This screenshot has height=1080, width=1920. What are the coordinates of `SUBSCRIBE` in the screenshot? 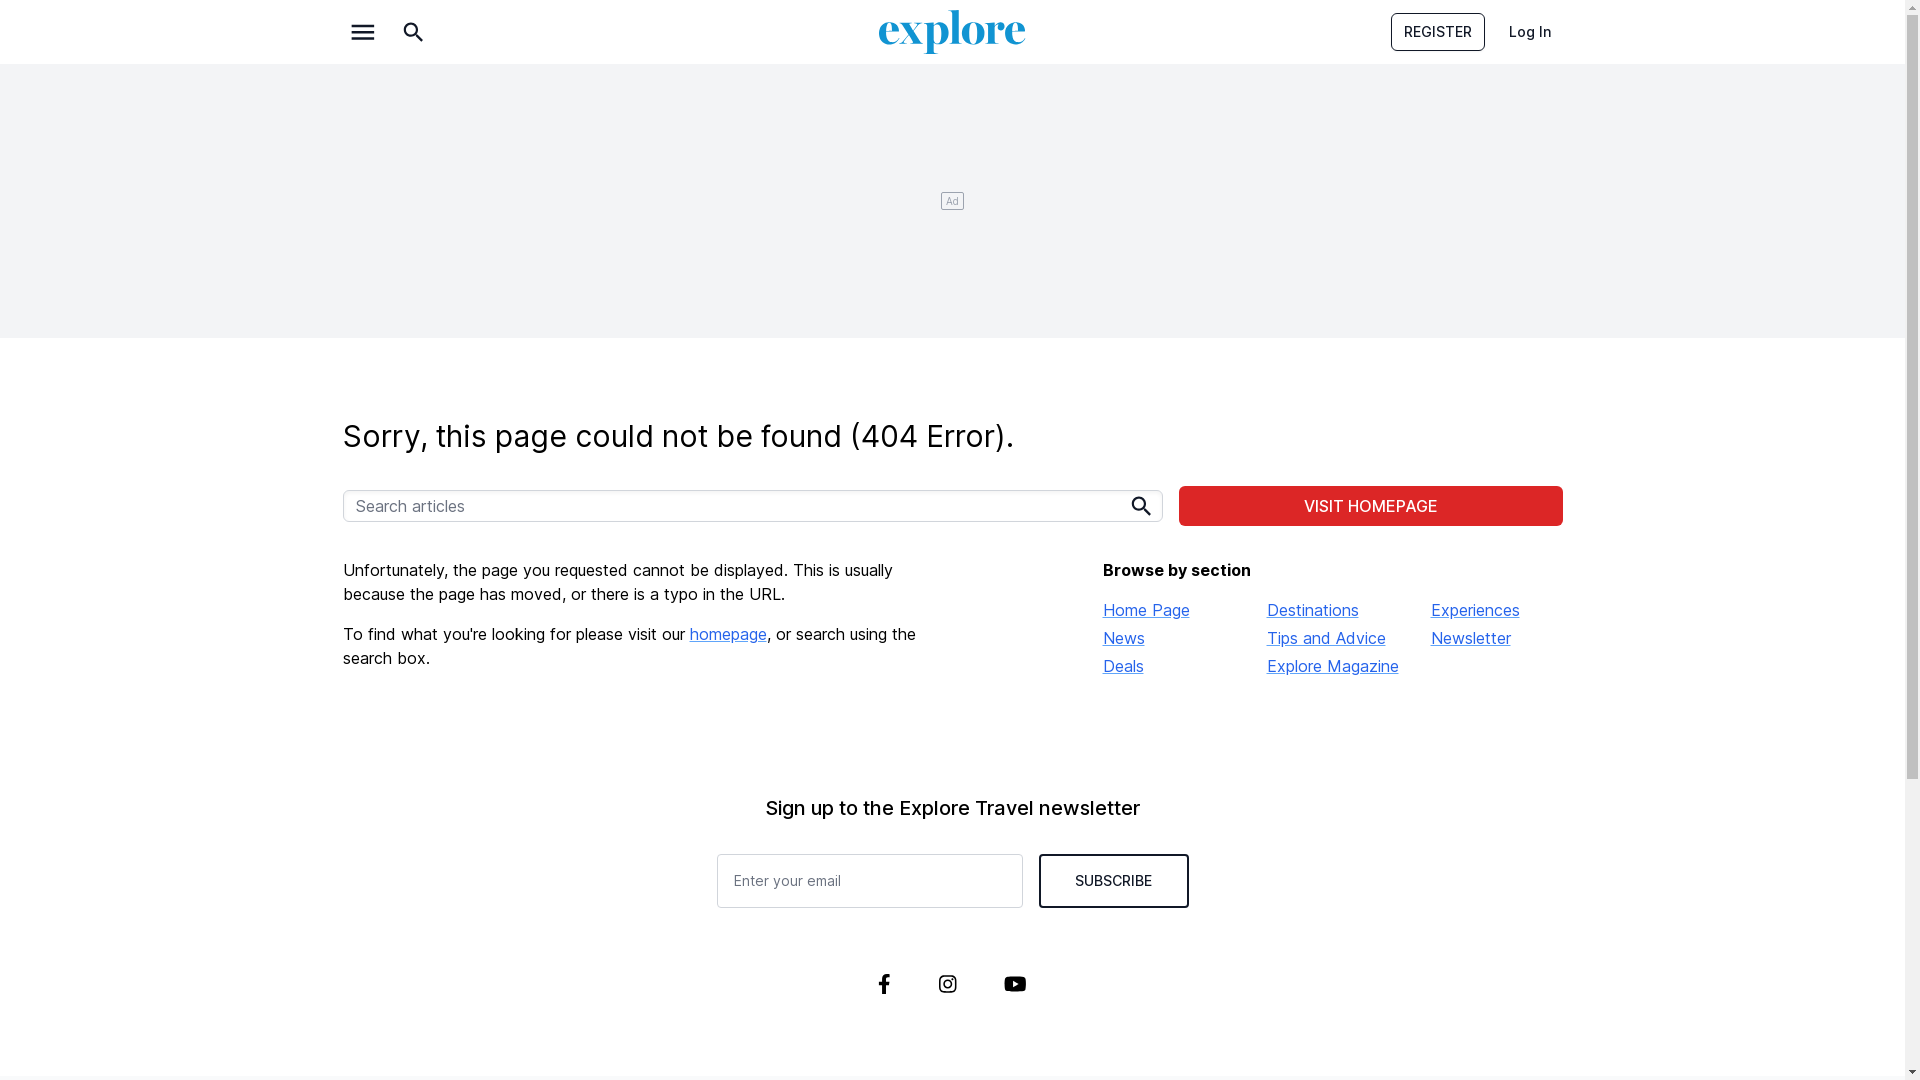 It's located at (1113, 881).